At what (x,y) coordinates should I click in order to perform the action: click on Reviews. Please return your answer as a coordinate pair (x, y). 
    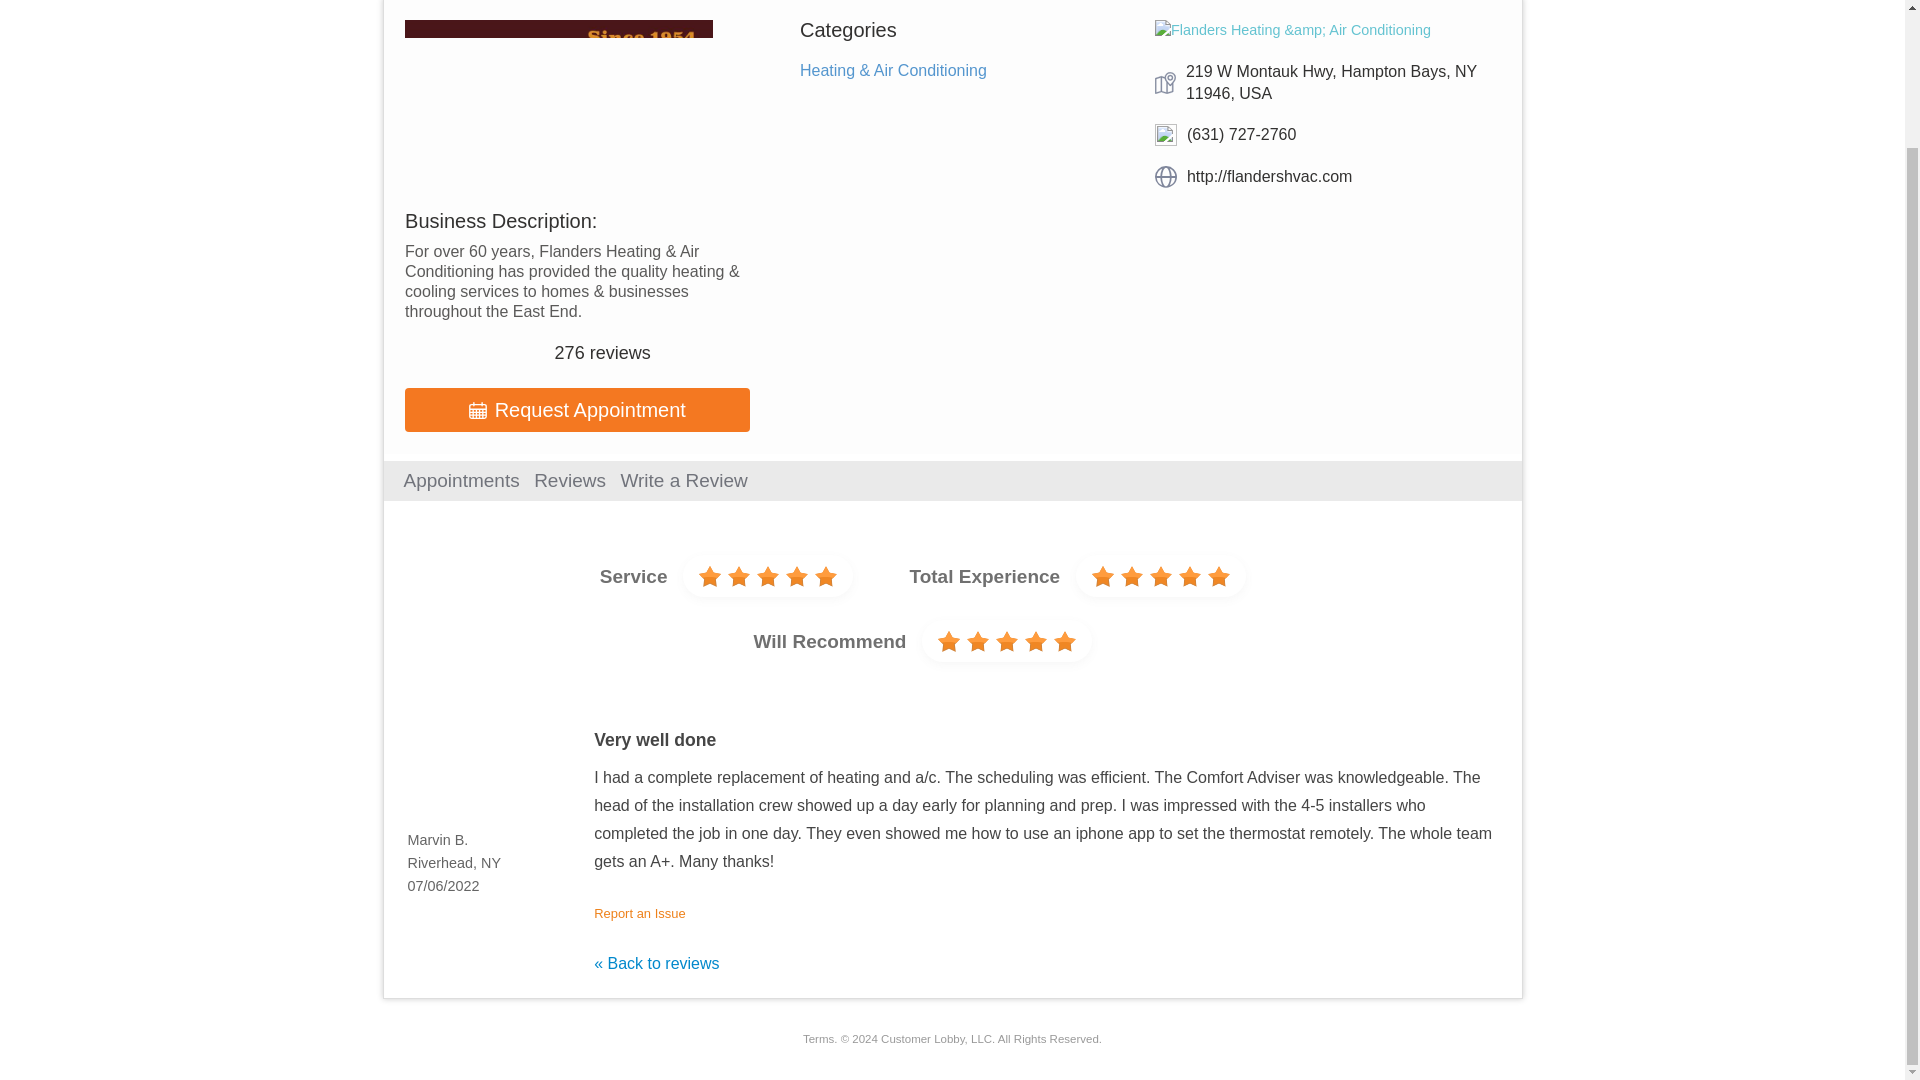
    Looking at the image, I should click on (570, 480).